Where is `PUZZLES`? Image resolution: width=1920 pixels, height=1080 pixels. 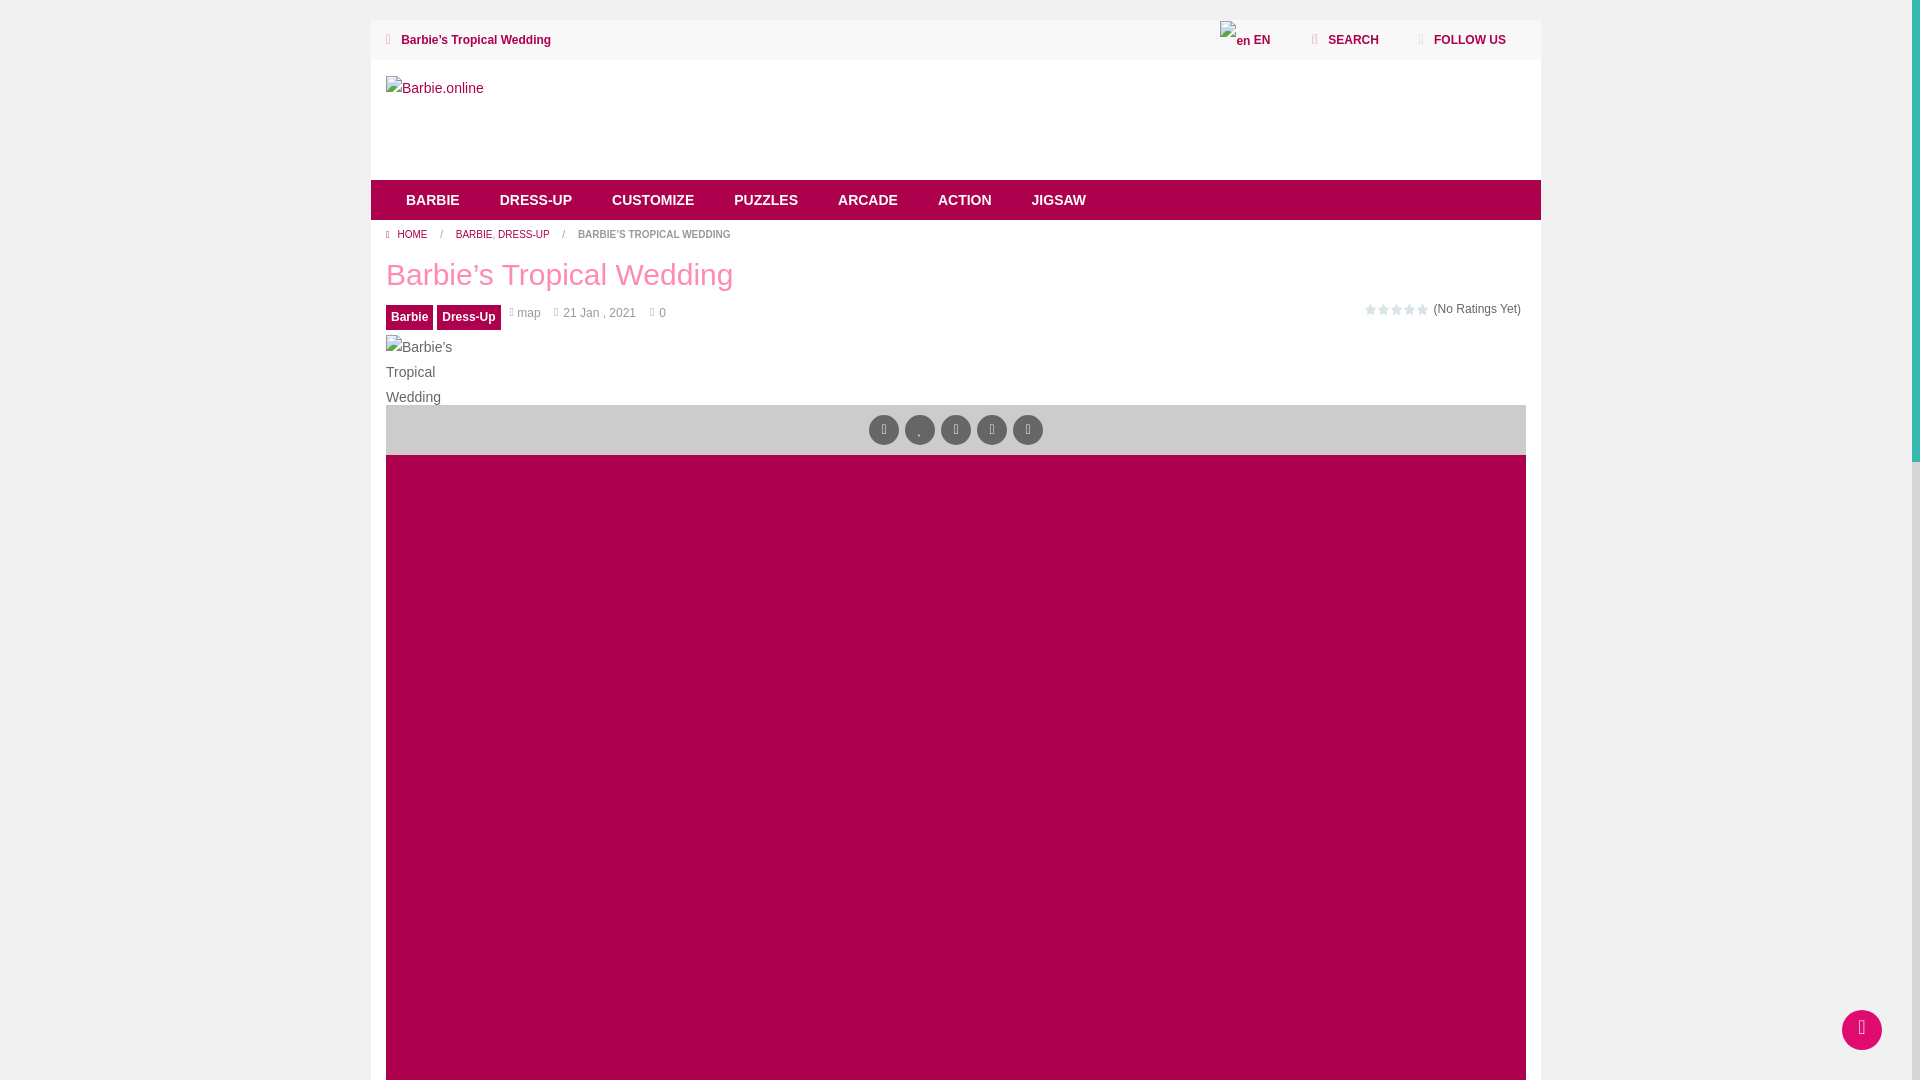
PUZZLES is located at coordinates (766, 200).